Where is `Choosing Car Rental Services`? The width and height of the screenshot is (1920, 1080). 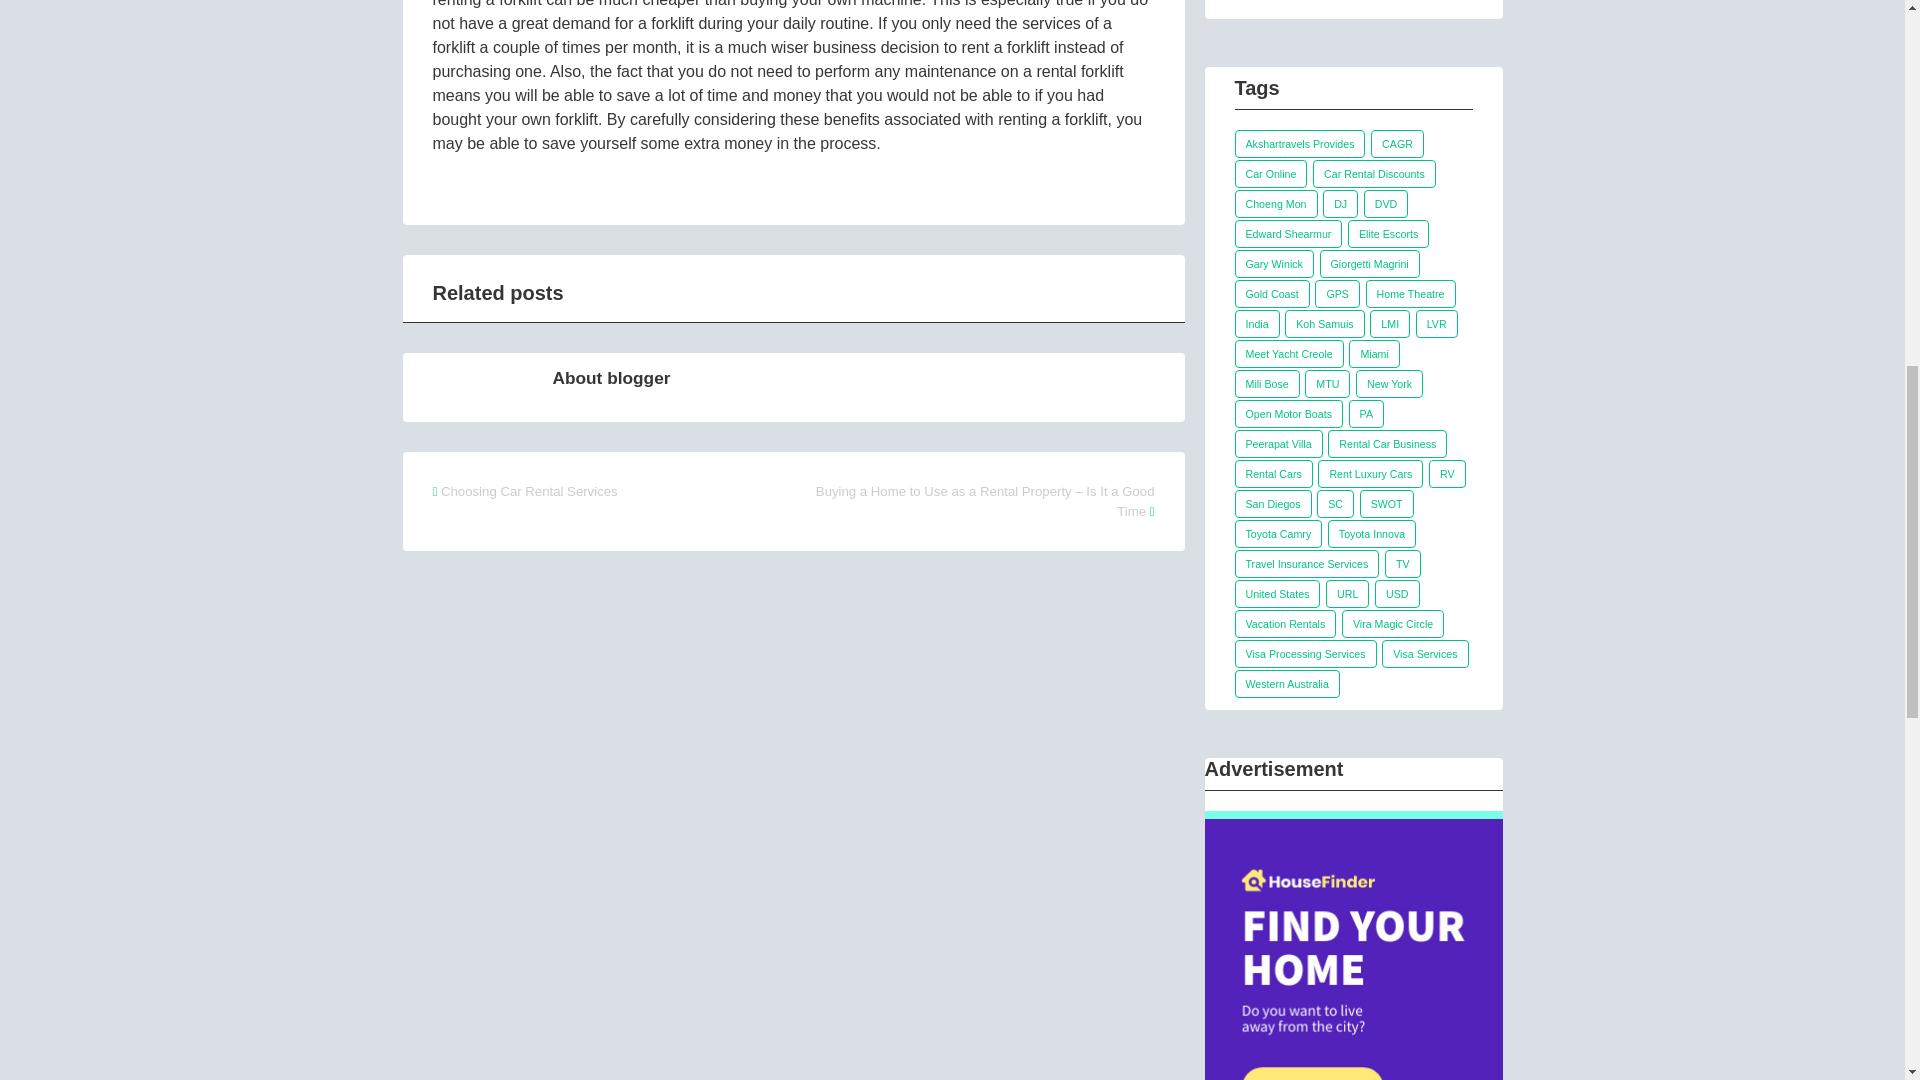 Choosing Car Rental Services is located at coordinates (530, 490).